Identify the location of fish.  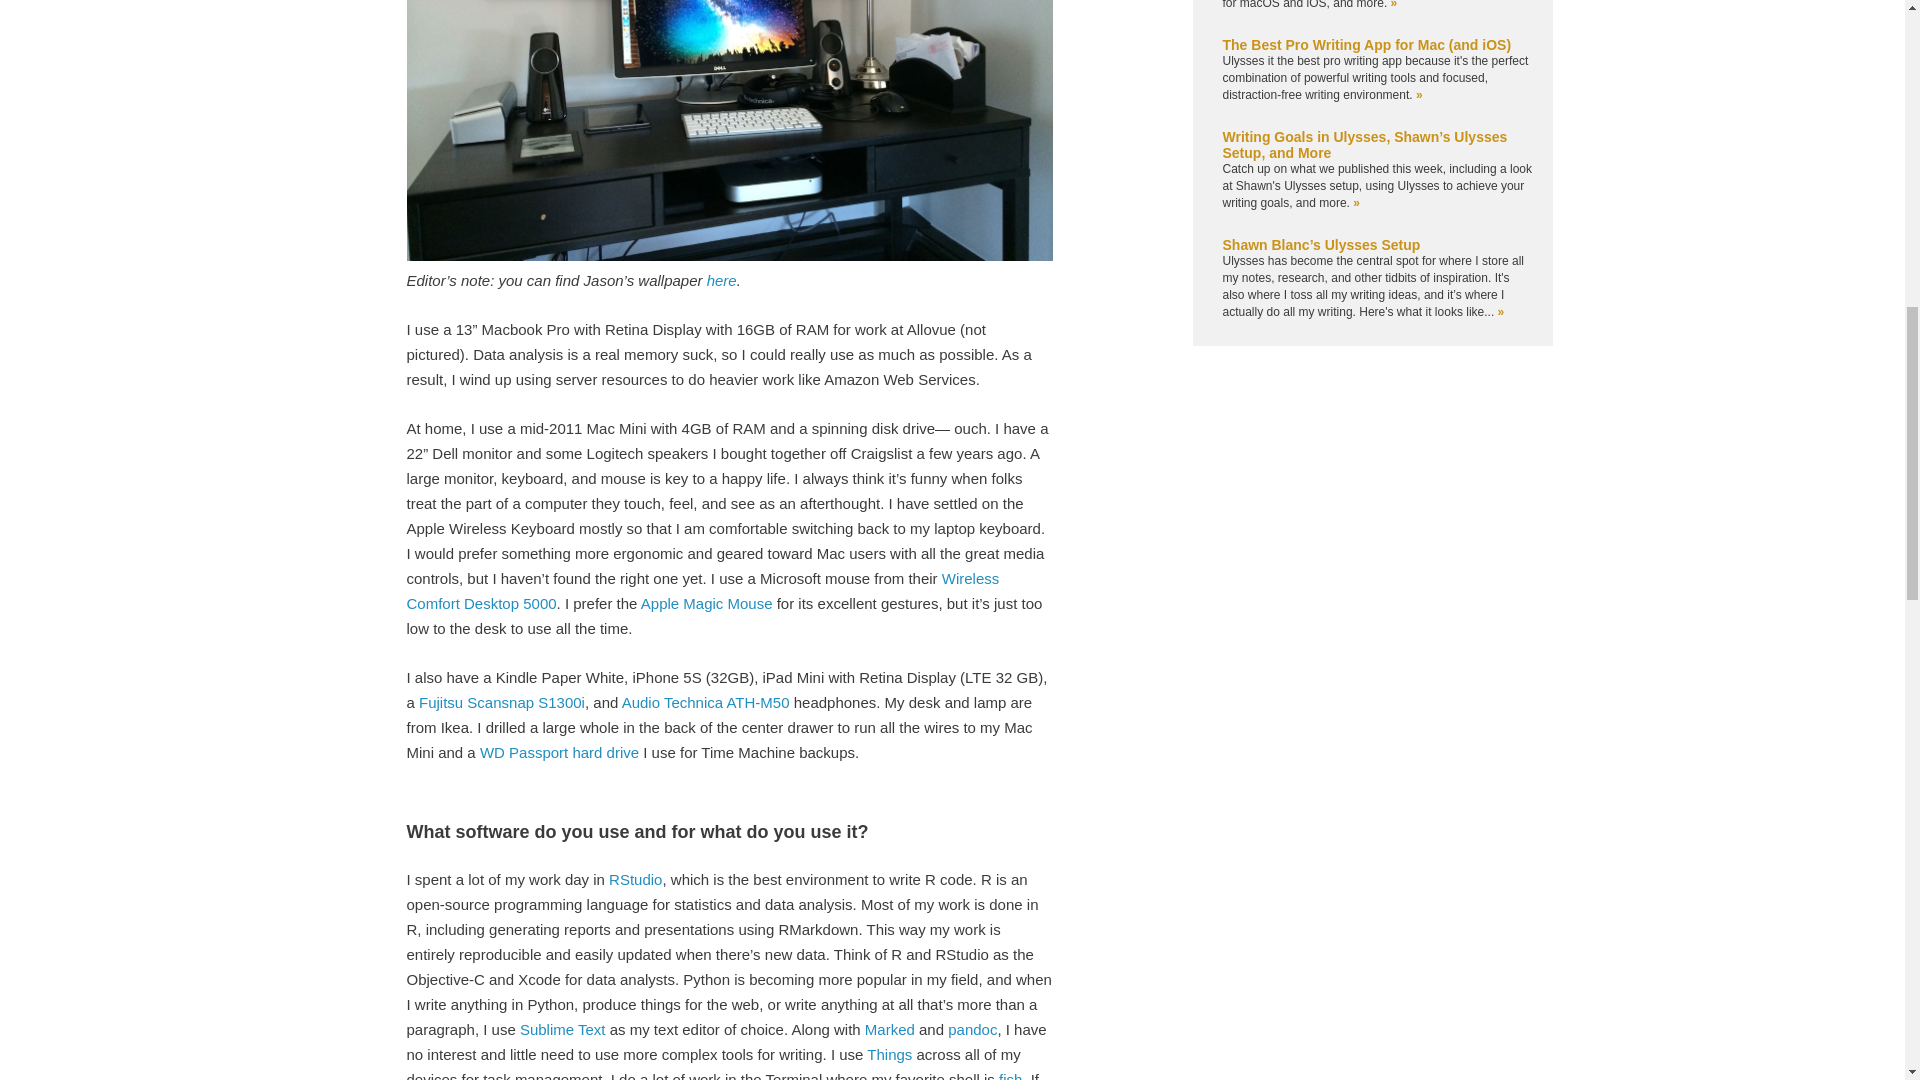
(1010, 1075).